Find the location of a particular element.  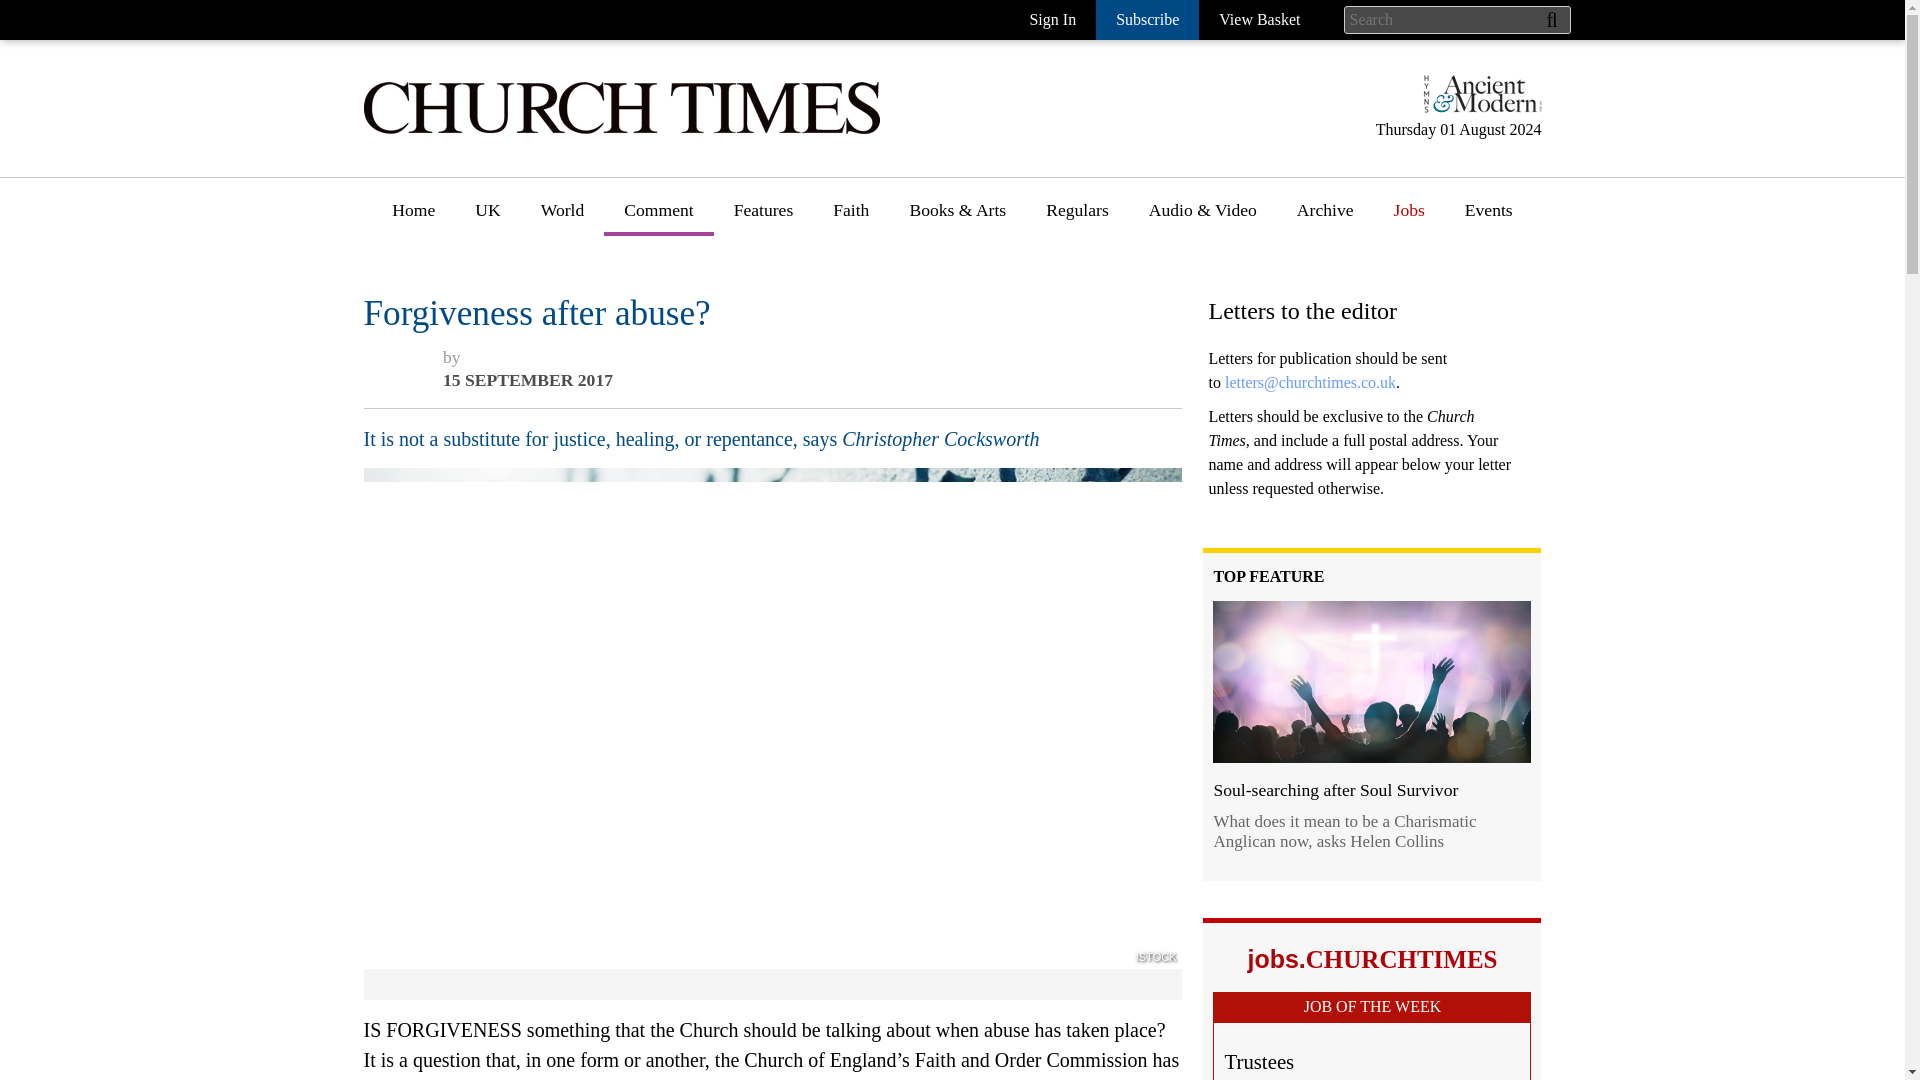

Caption competition is located at coordinates (1119, 343).